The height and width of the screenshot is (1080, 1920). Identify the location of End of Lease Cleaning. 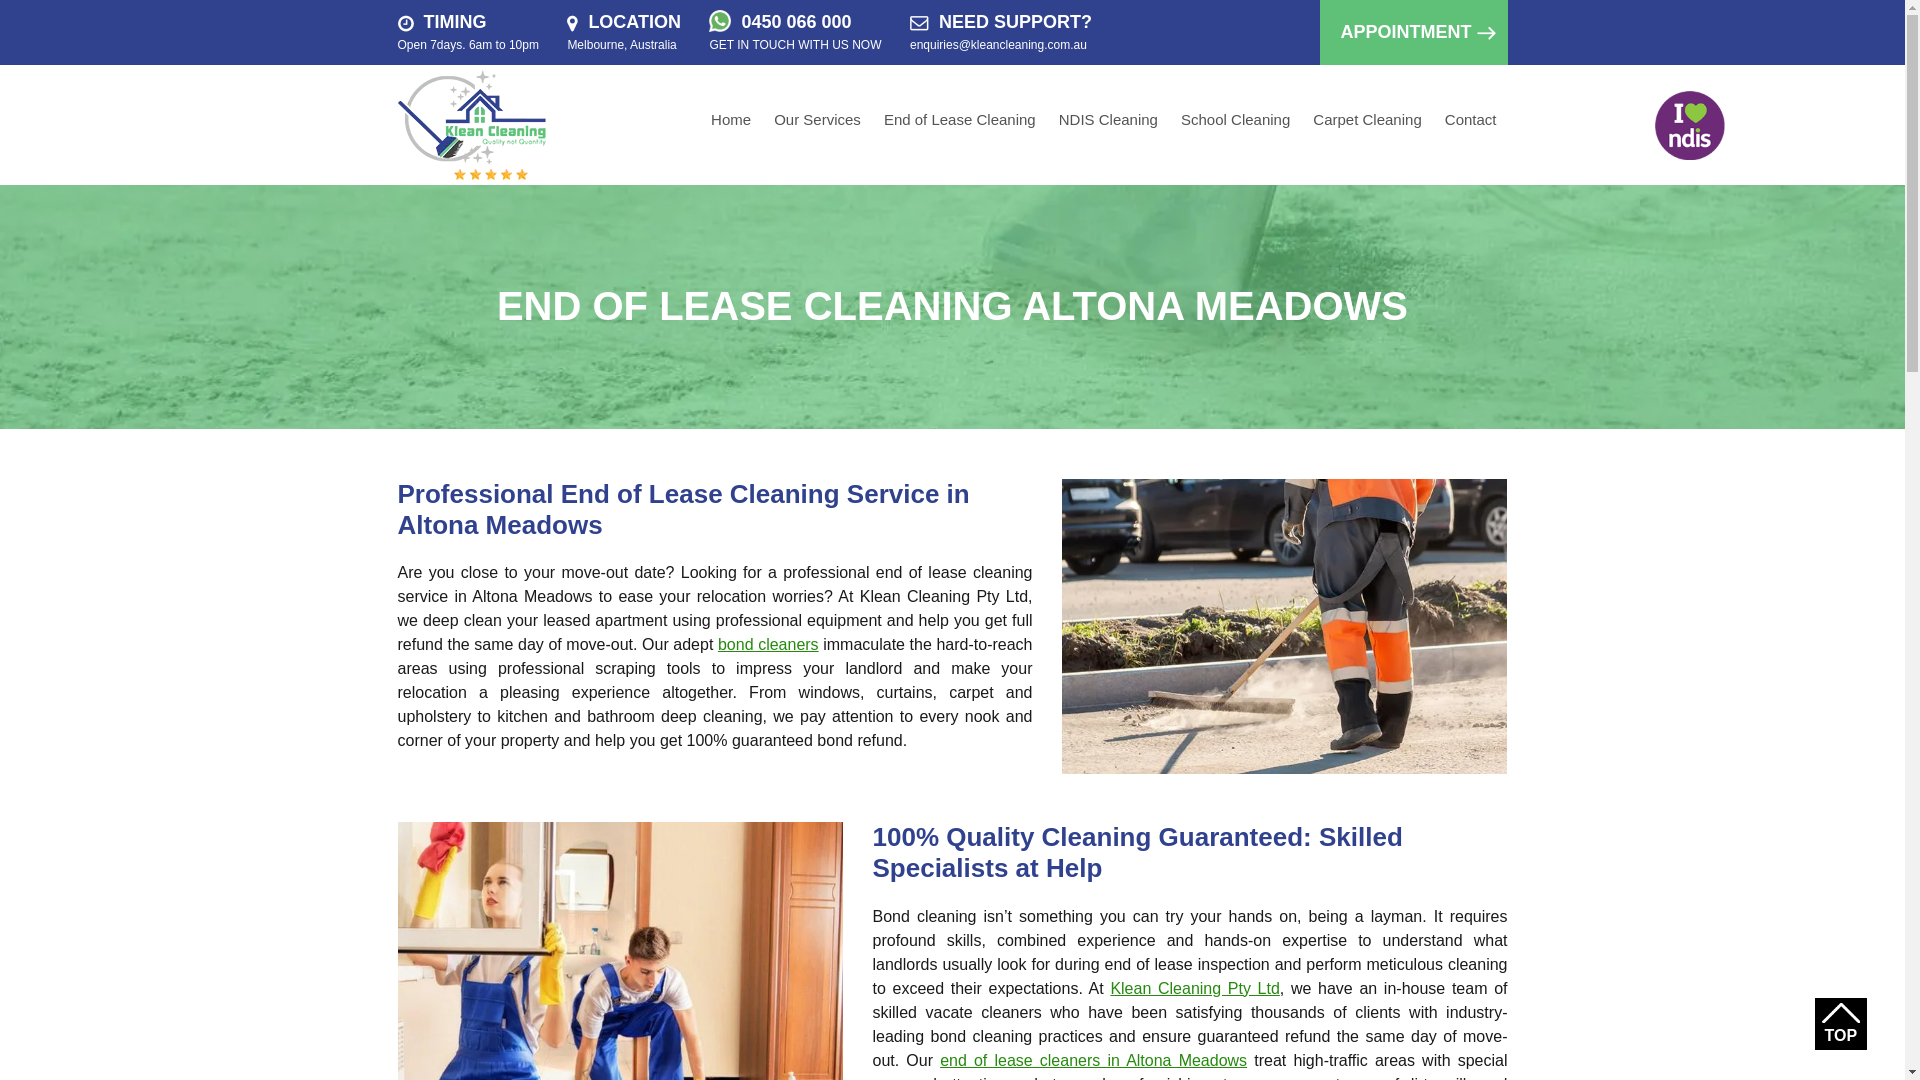
(960, 124).